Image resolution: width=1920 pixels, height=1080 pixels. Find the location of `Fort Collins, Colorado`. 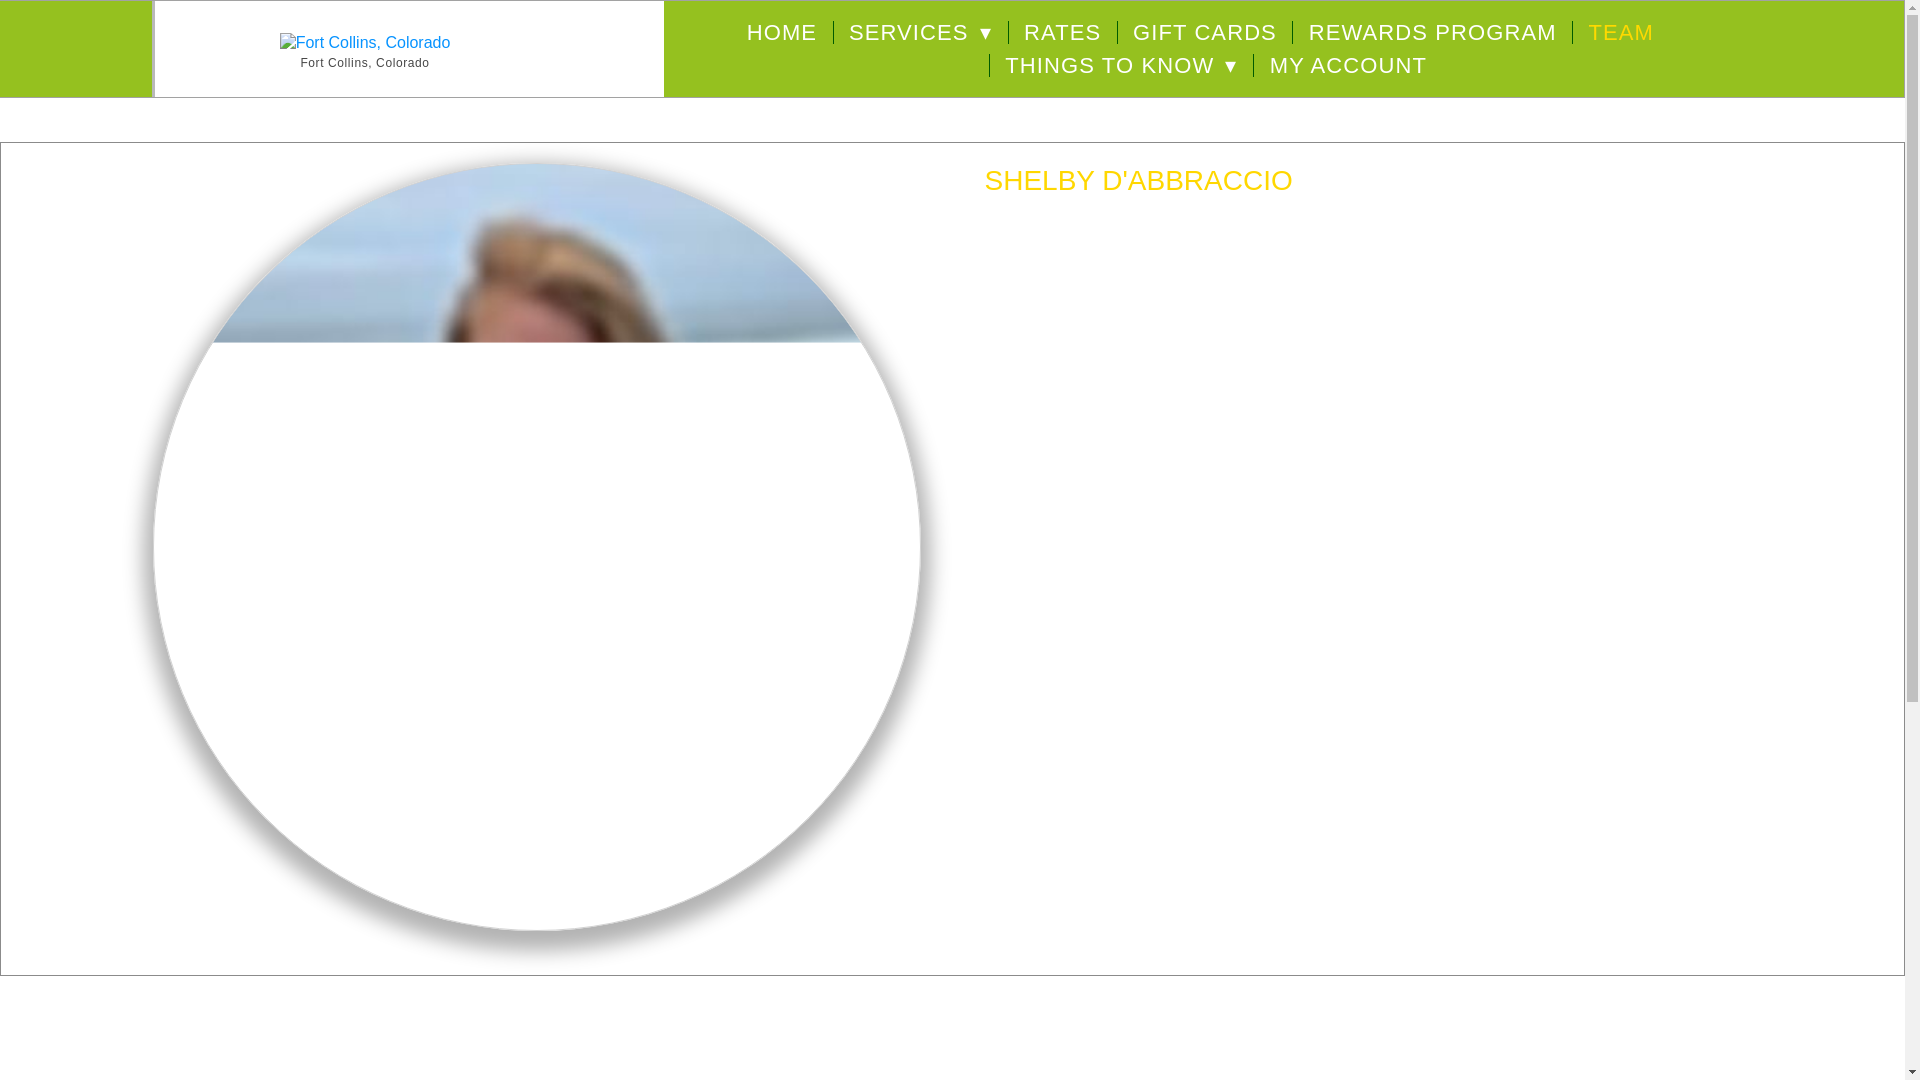

Fort Collins, Colorado is located at coordinates (364, 62).